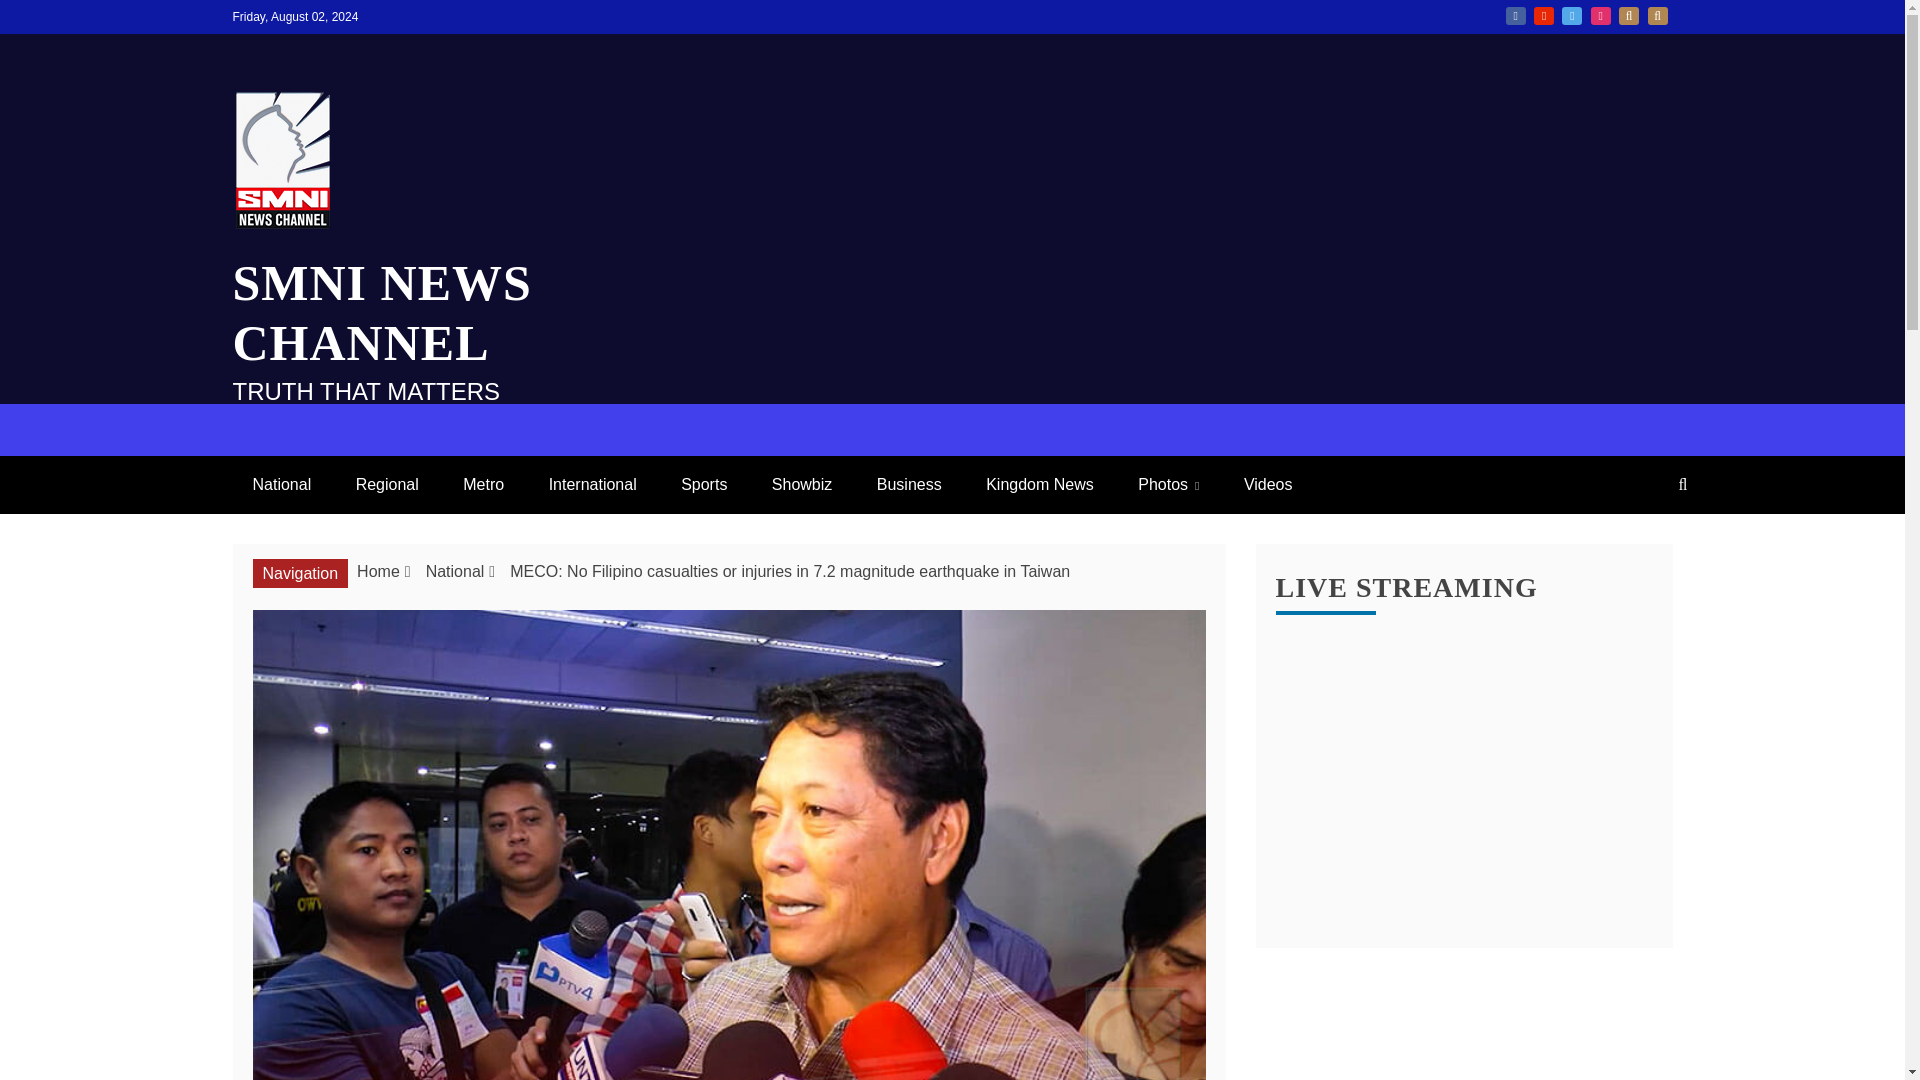  I want to click on National, so click(281, 484).